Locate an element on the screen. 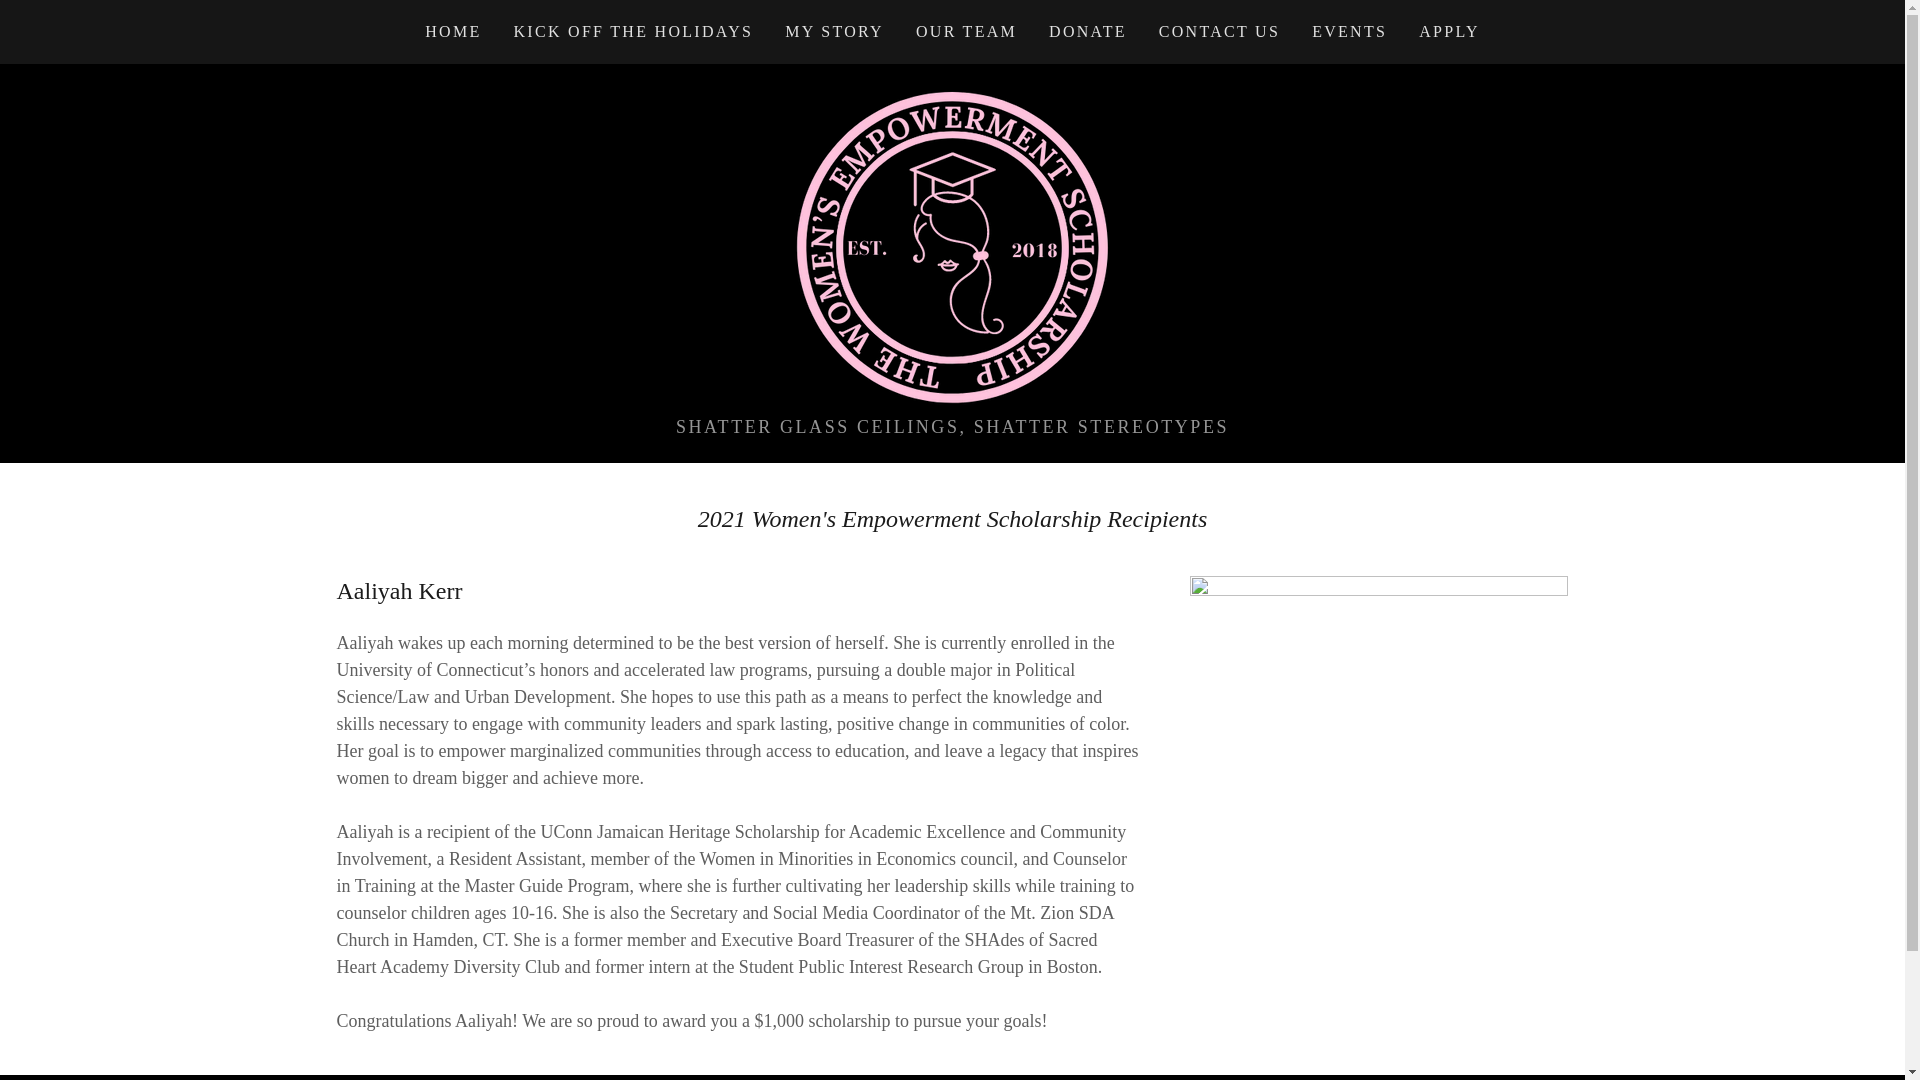  HOME is located at coordinates (1349, 32).